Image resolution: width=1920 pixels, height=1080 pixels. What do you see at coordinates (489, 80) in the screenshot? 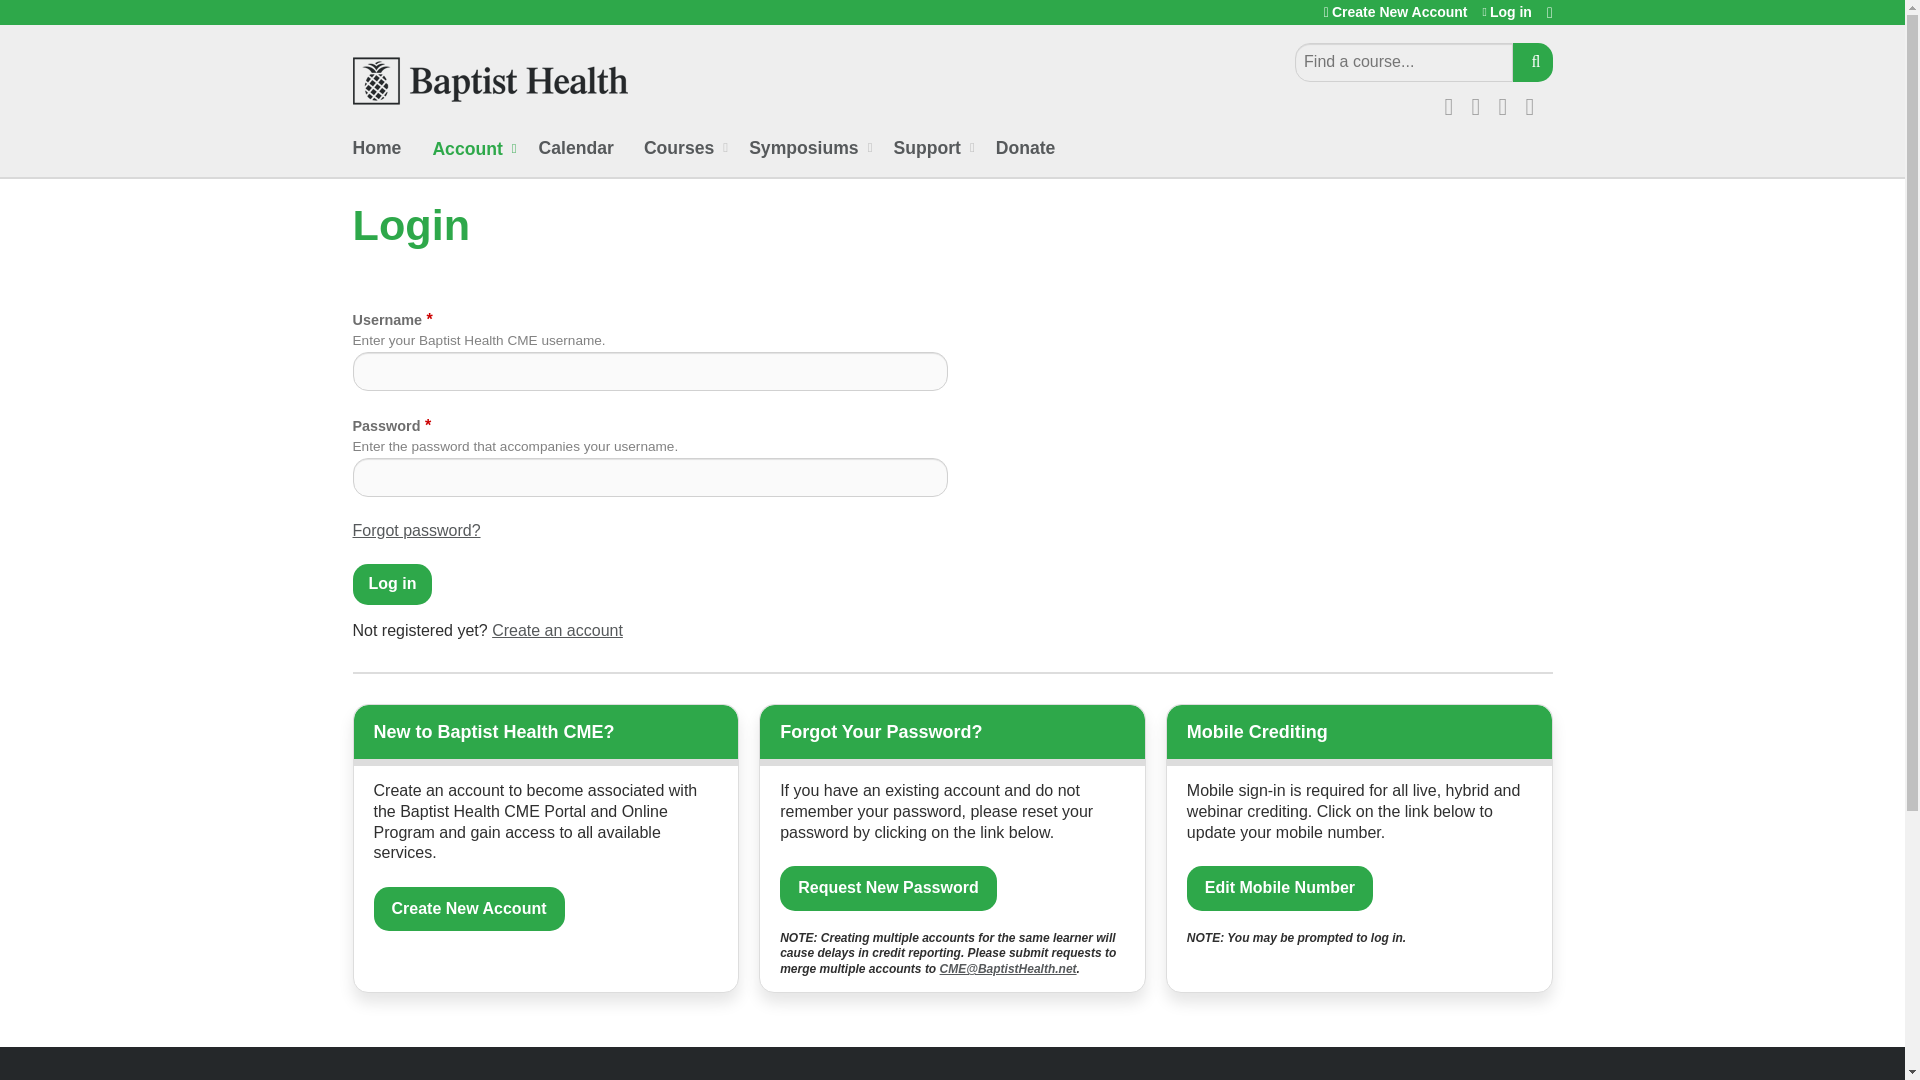
I see `Home` at bounding box center [489, 80].